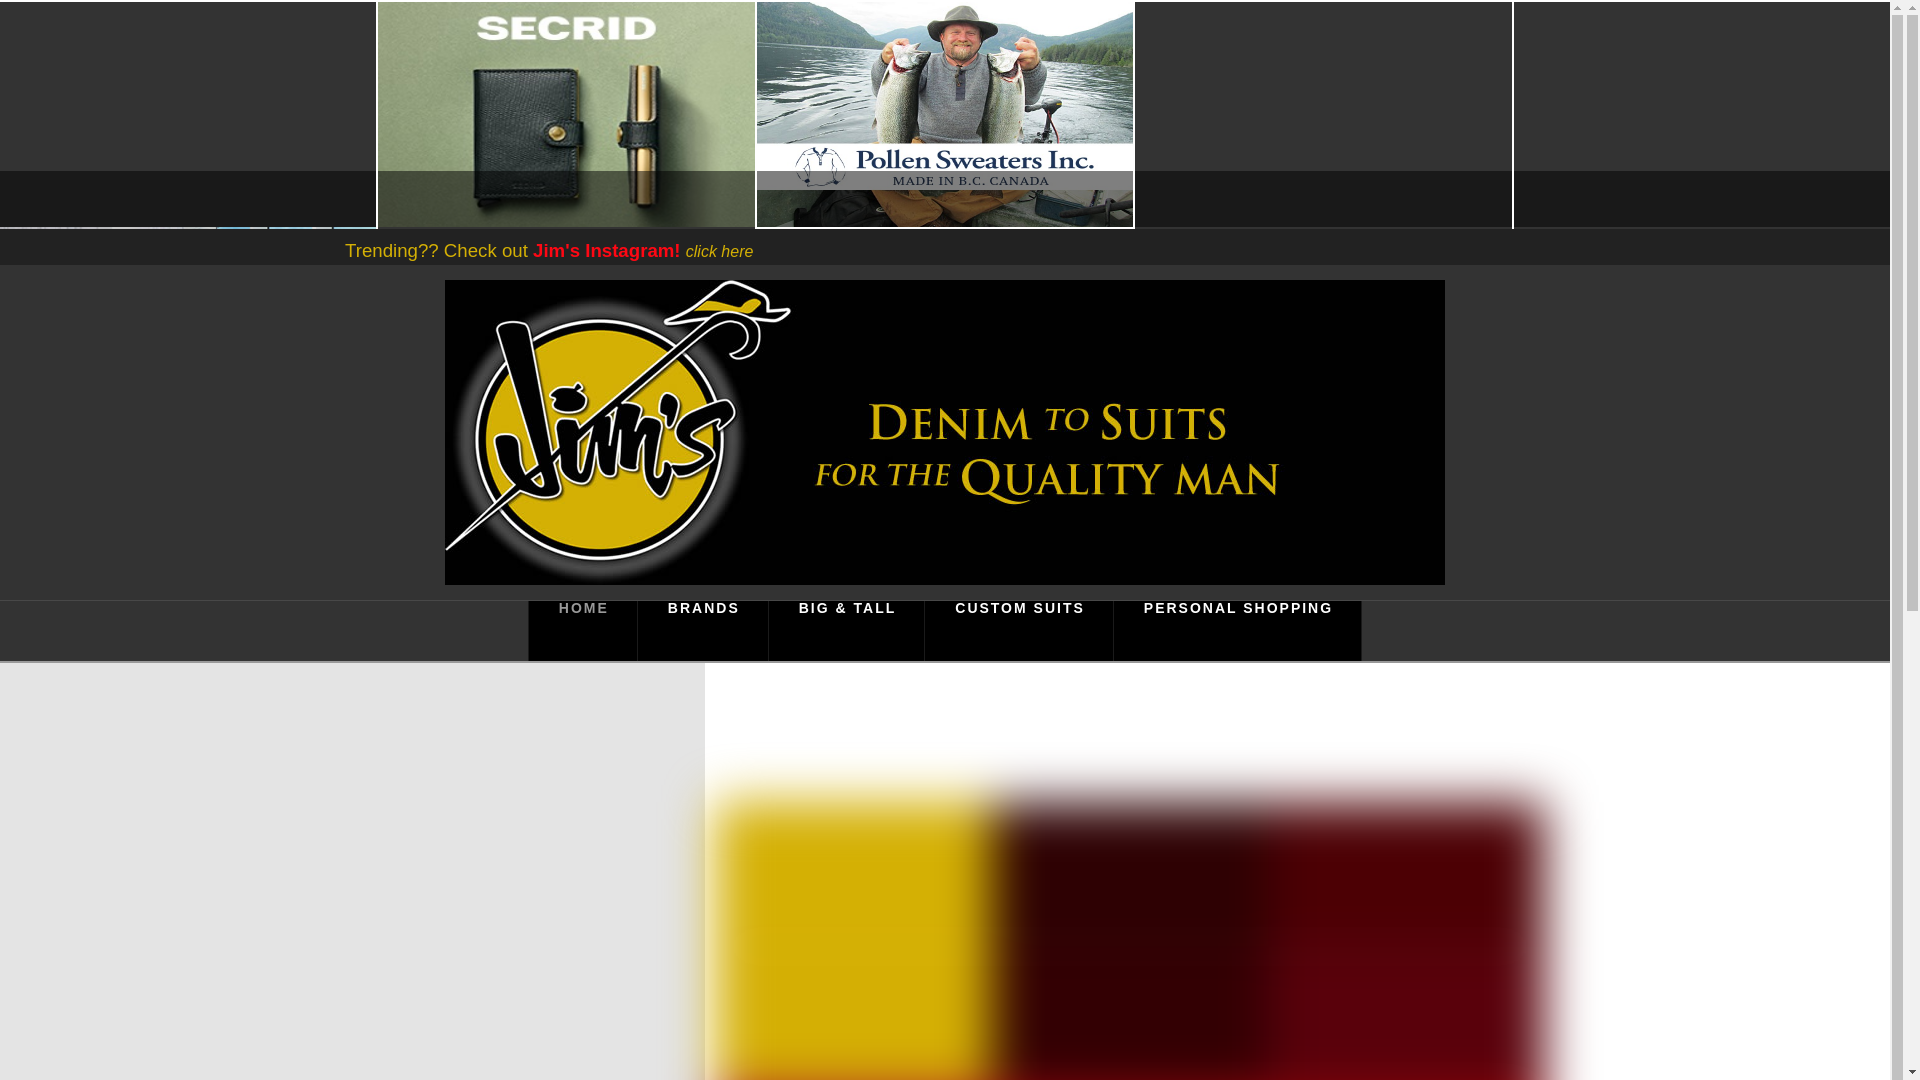 This screenshot has height=1080, width=1920. What do you see at coordinates (642, 250) in the screenshot?
I see `Jim's Instagram! click here` at bounding box center [642, 250].